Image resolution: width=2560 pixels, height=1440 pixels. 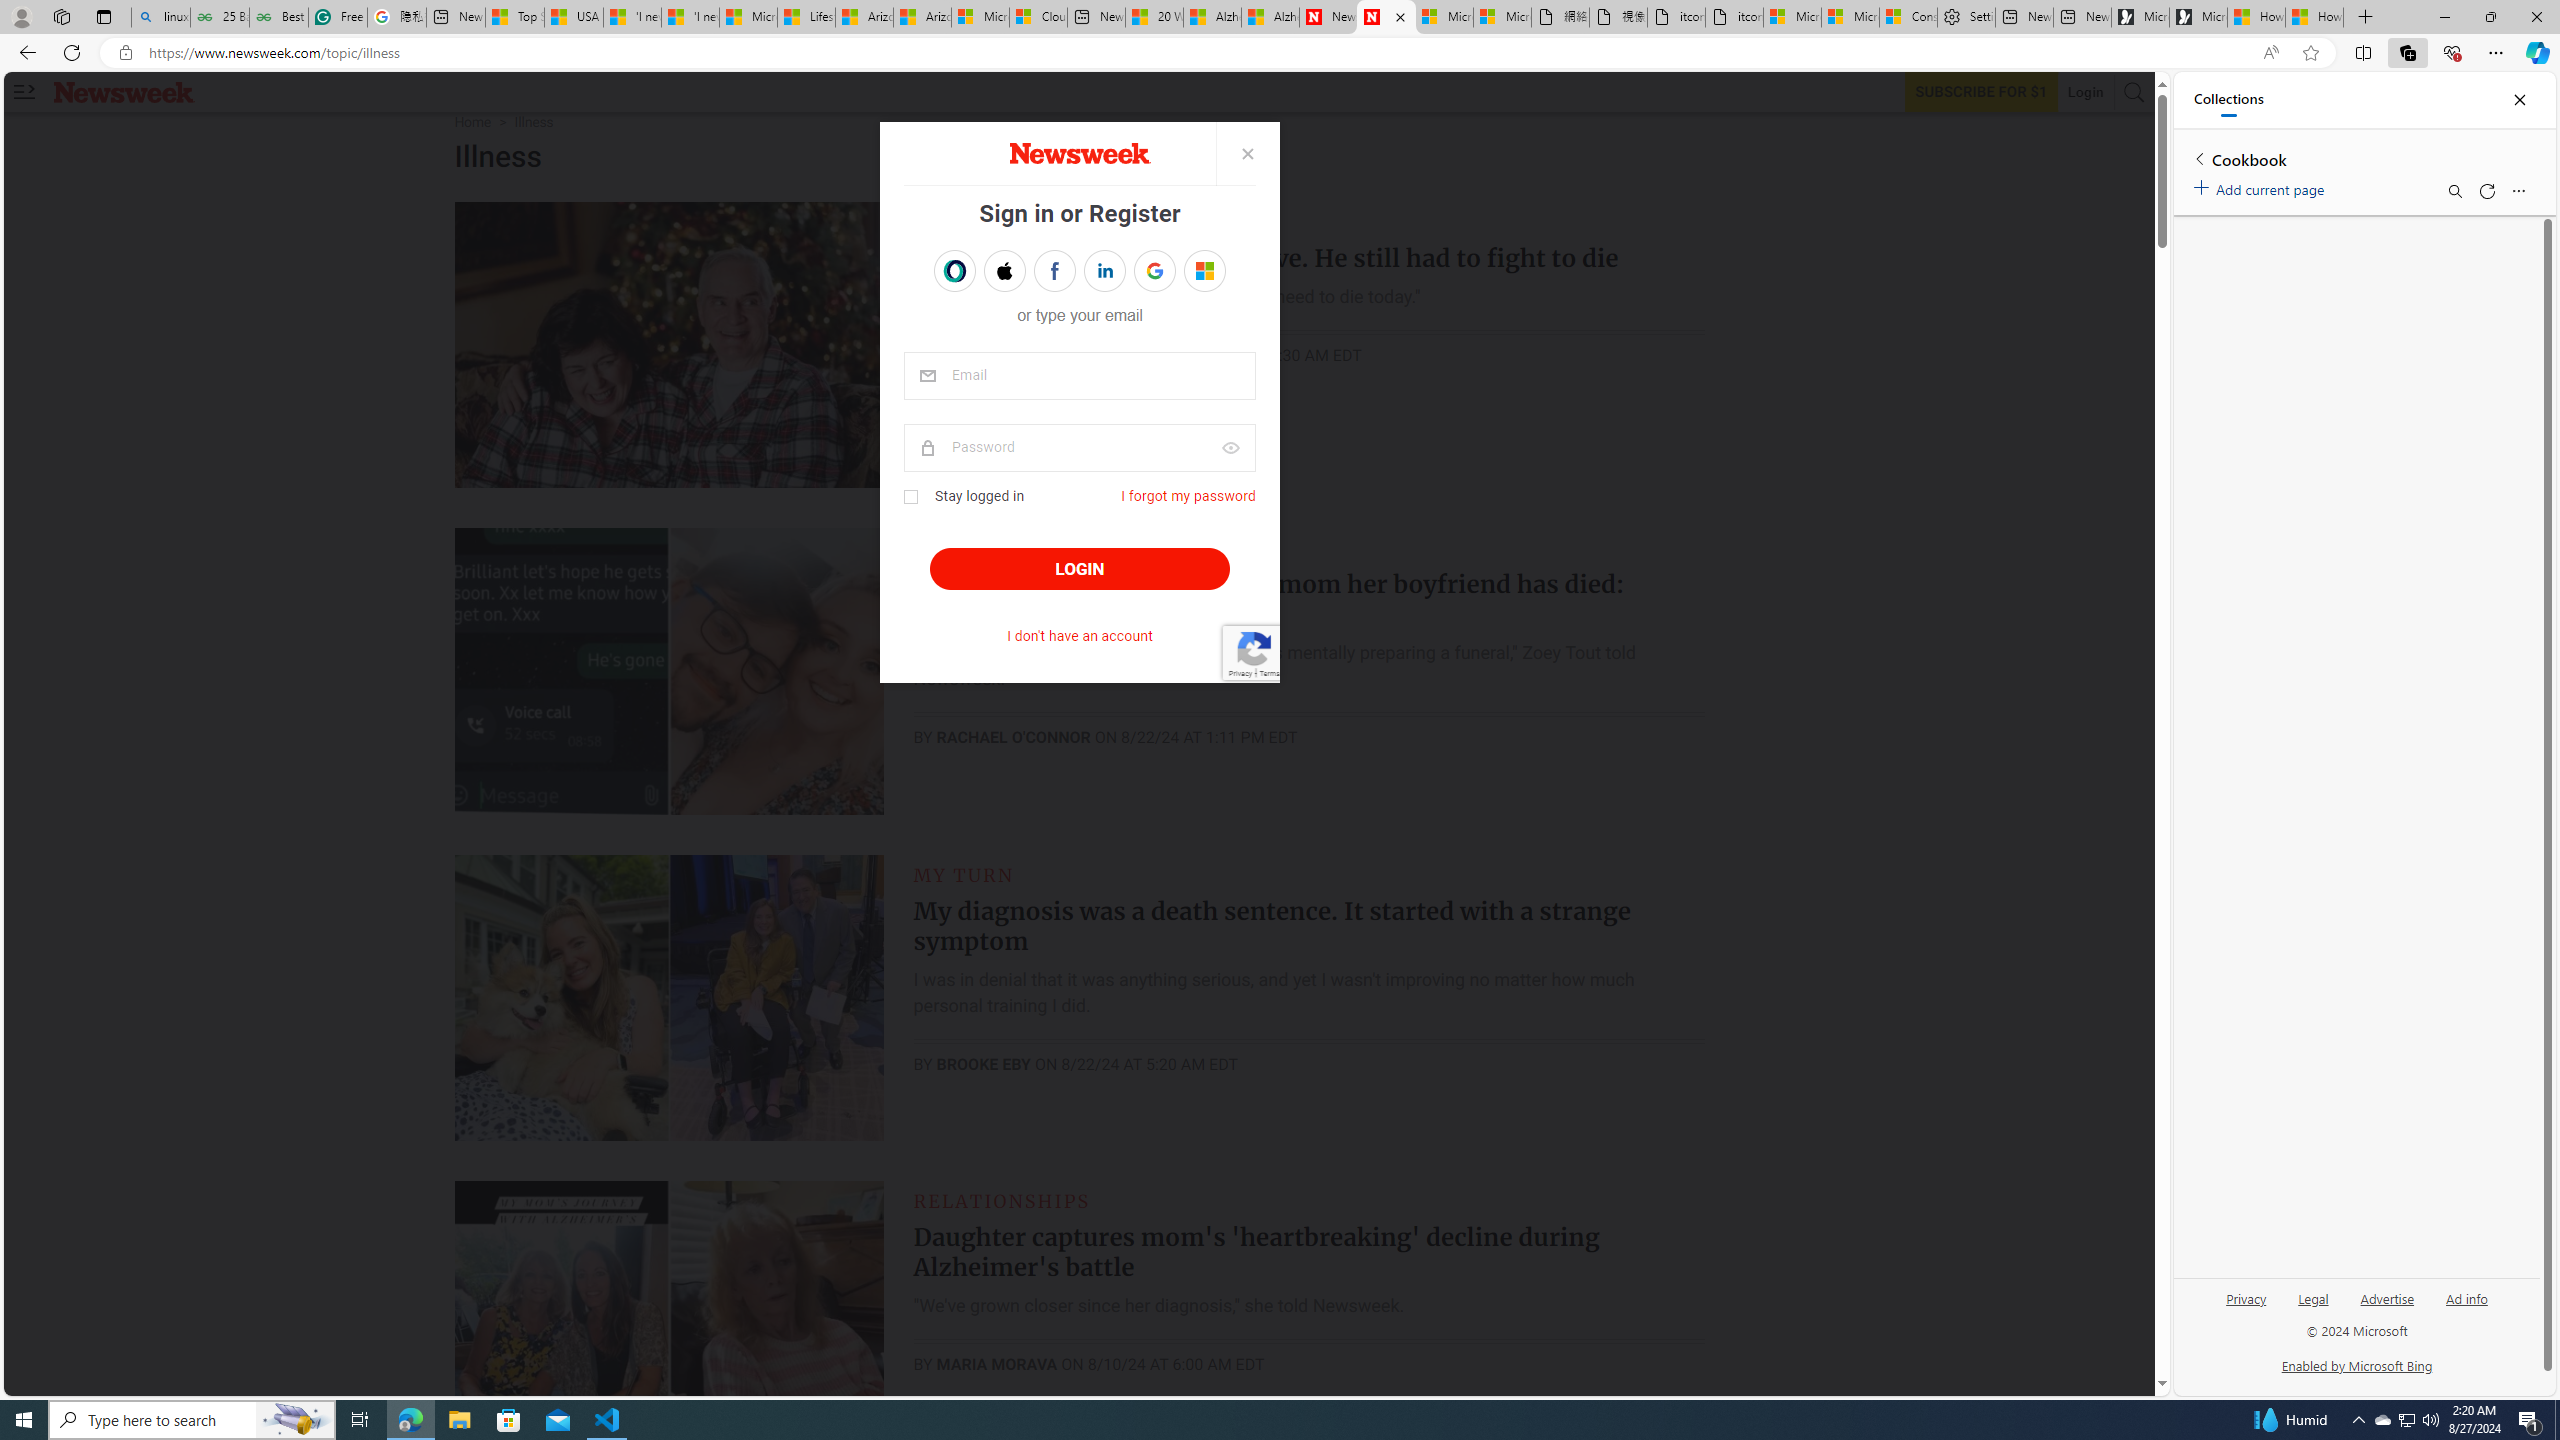 I want to click on Cloud Computing Services | Microsoft Azure, so click(x=1038, y=17).